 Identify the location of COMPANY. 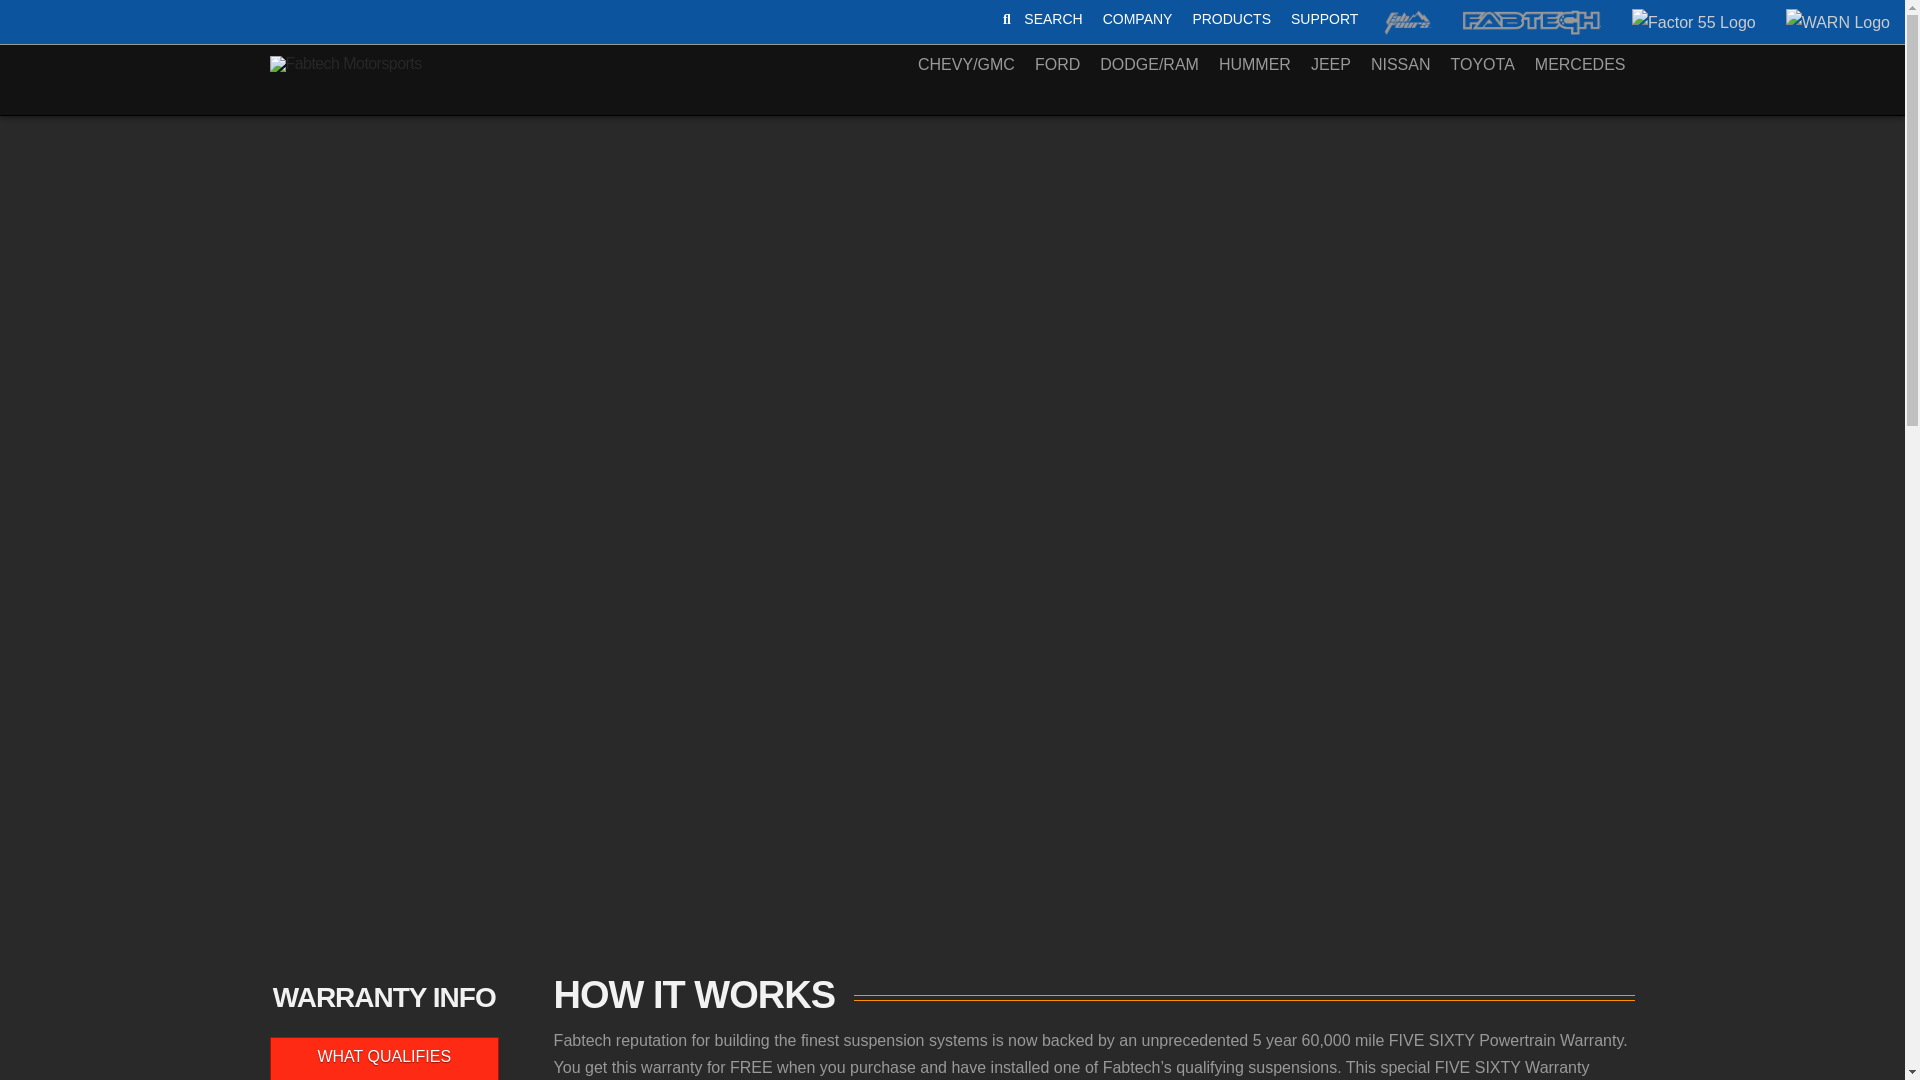
(1137, 18).